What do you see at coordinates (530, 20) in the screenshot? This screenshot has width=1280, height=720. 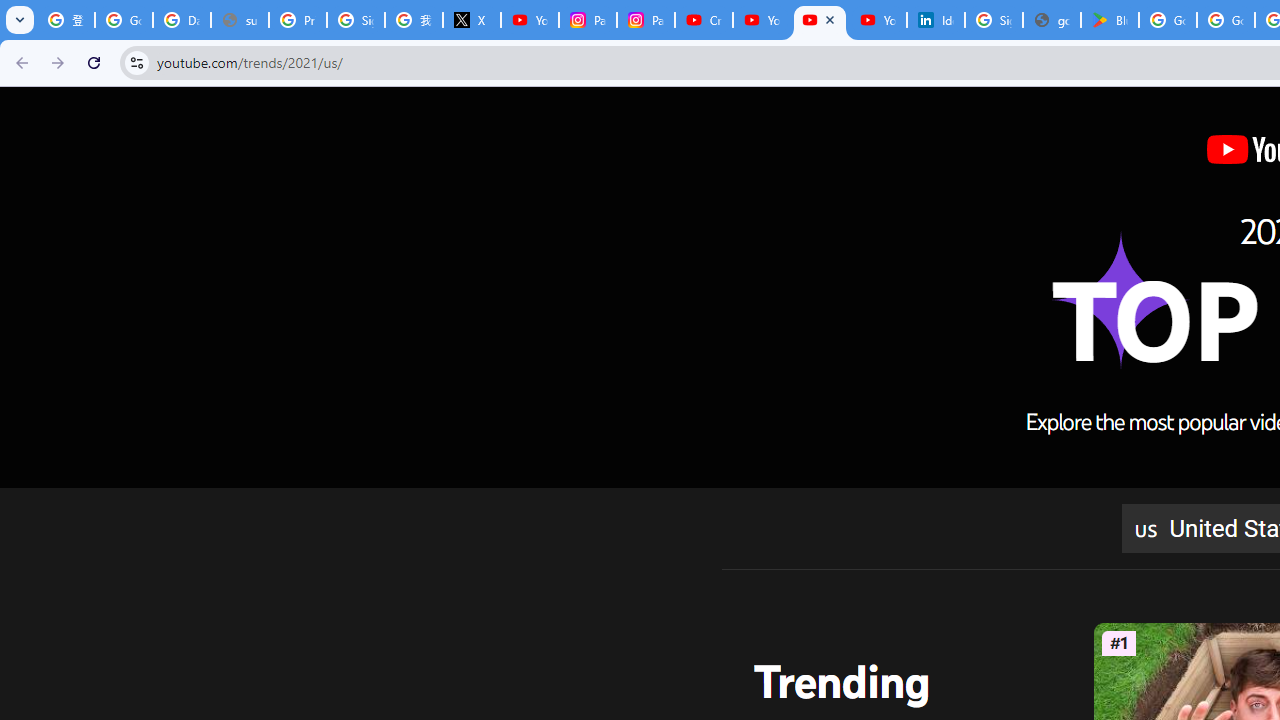 I see `YouTube Content Monetization Policies - How YouTube Works` at bounding box center [530, 20].